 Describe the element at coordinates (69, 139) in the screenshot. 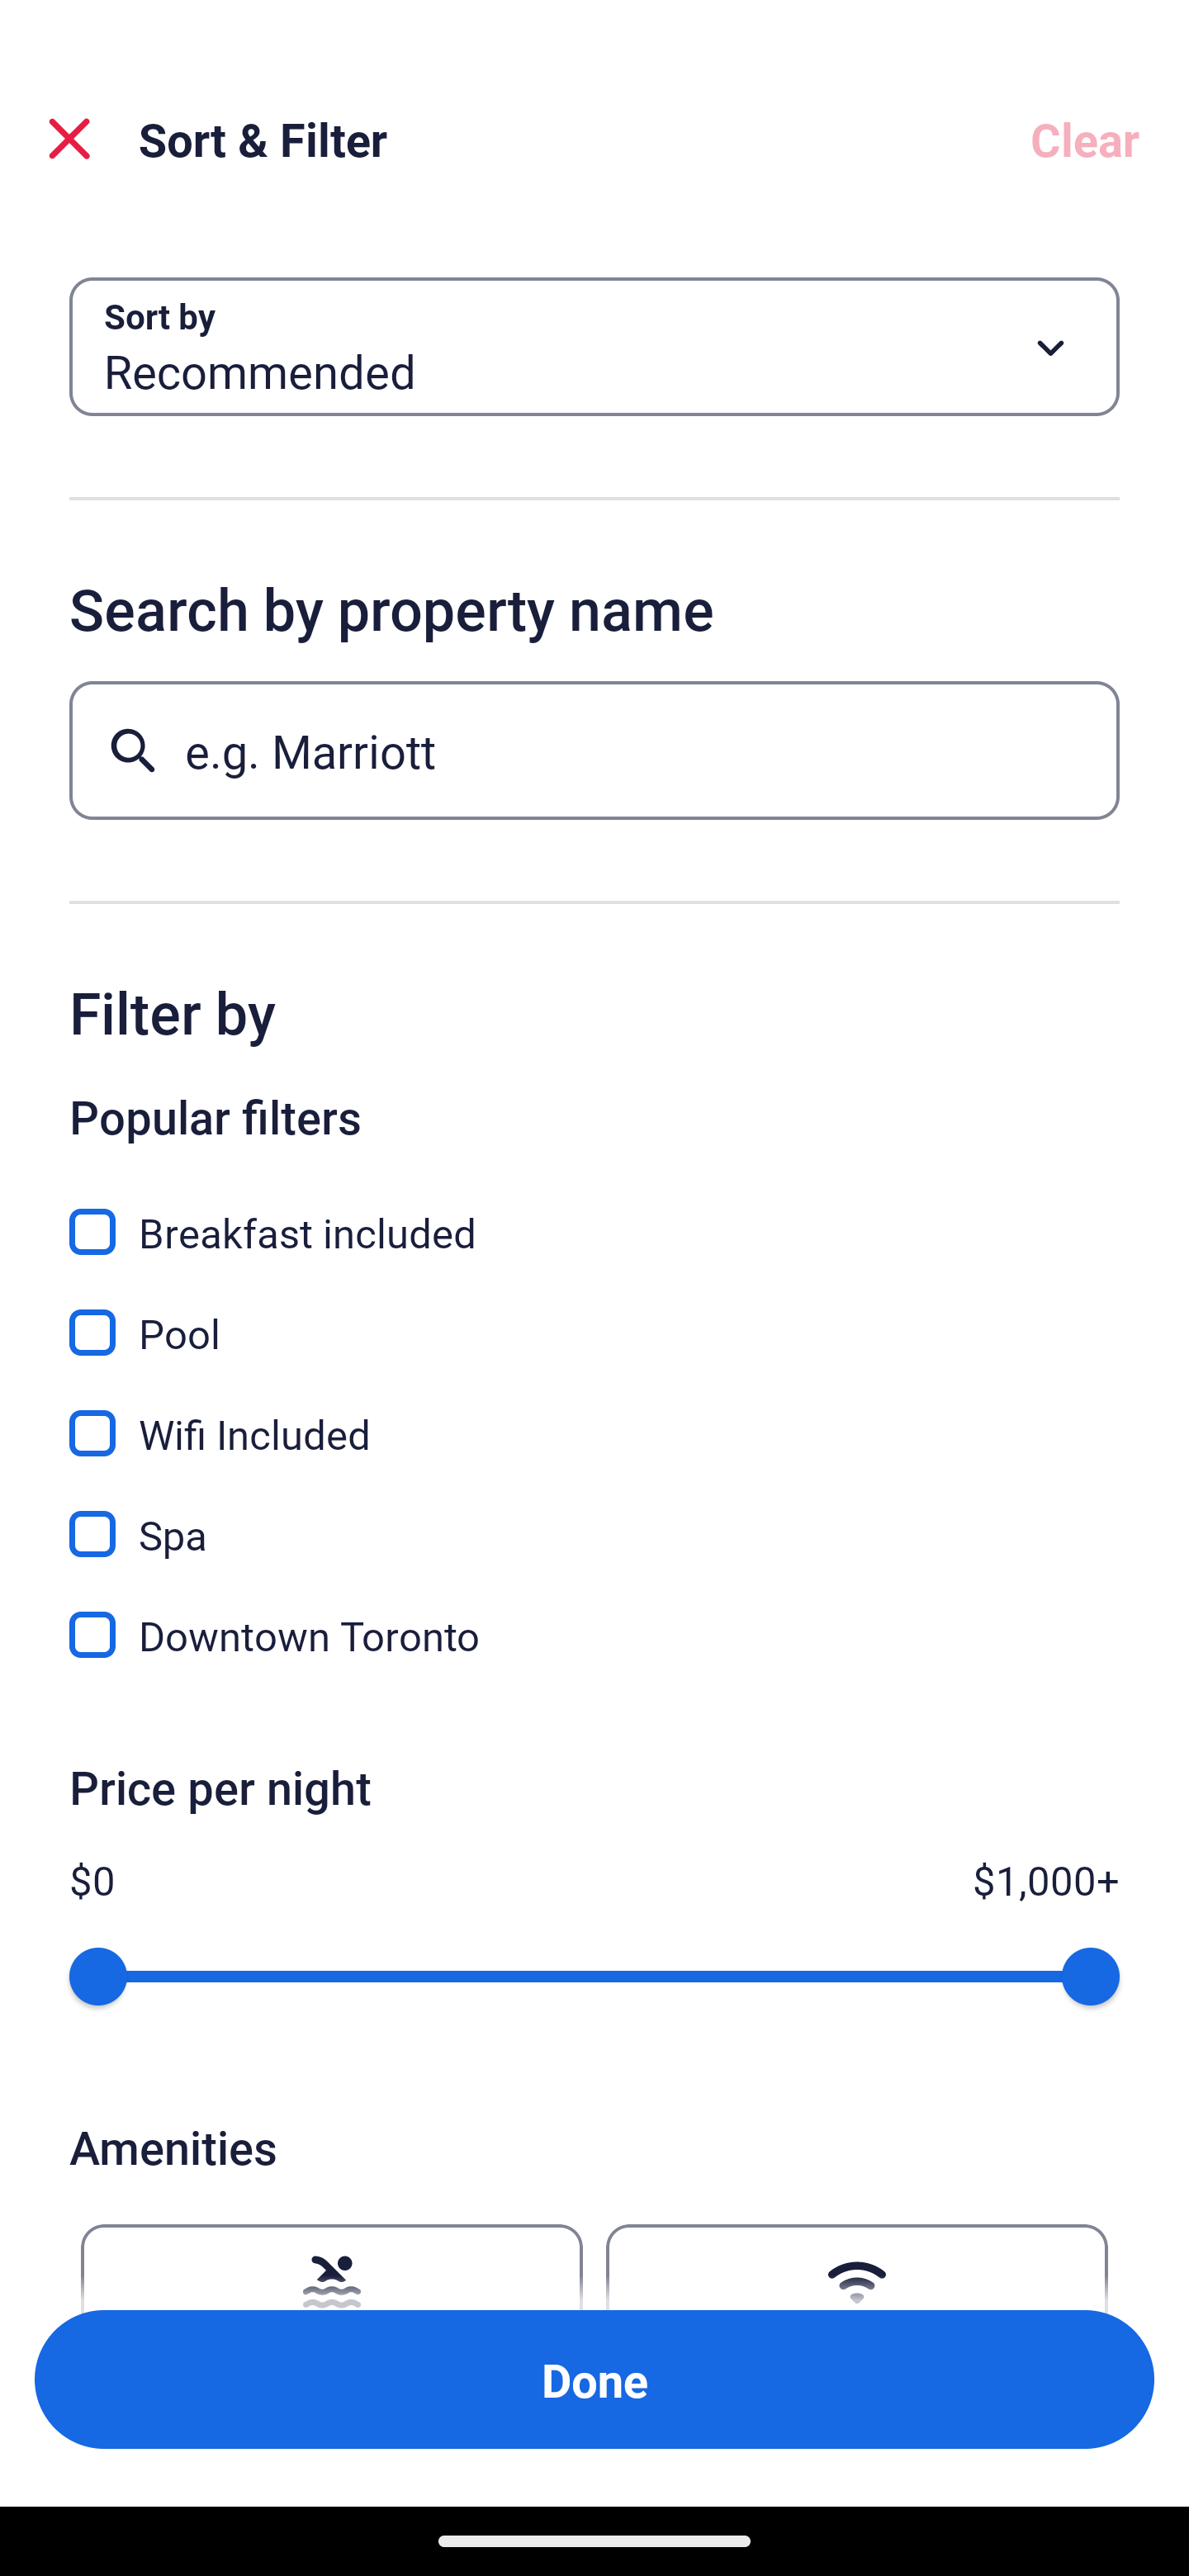

I see `Close Sort and Filter` at that location.